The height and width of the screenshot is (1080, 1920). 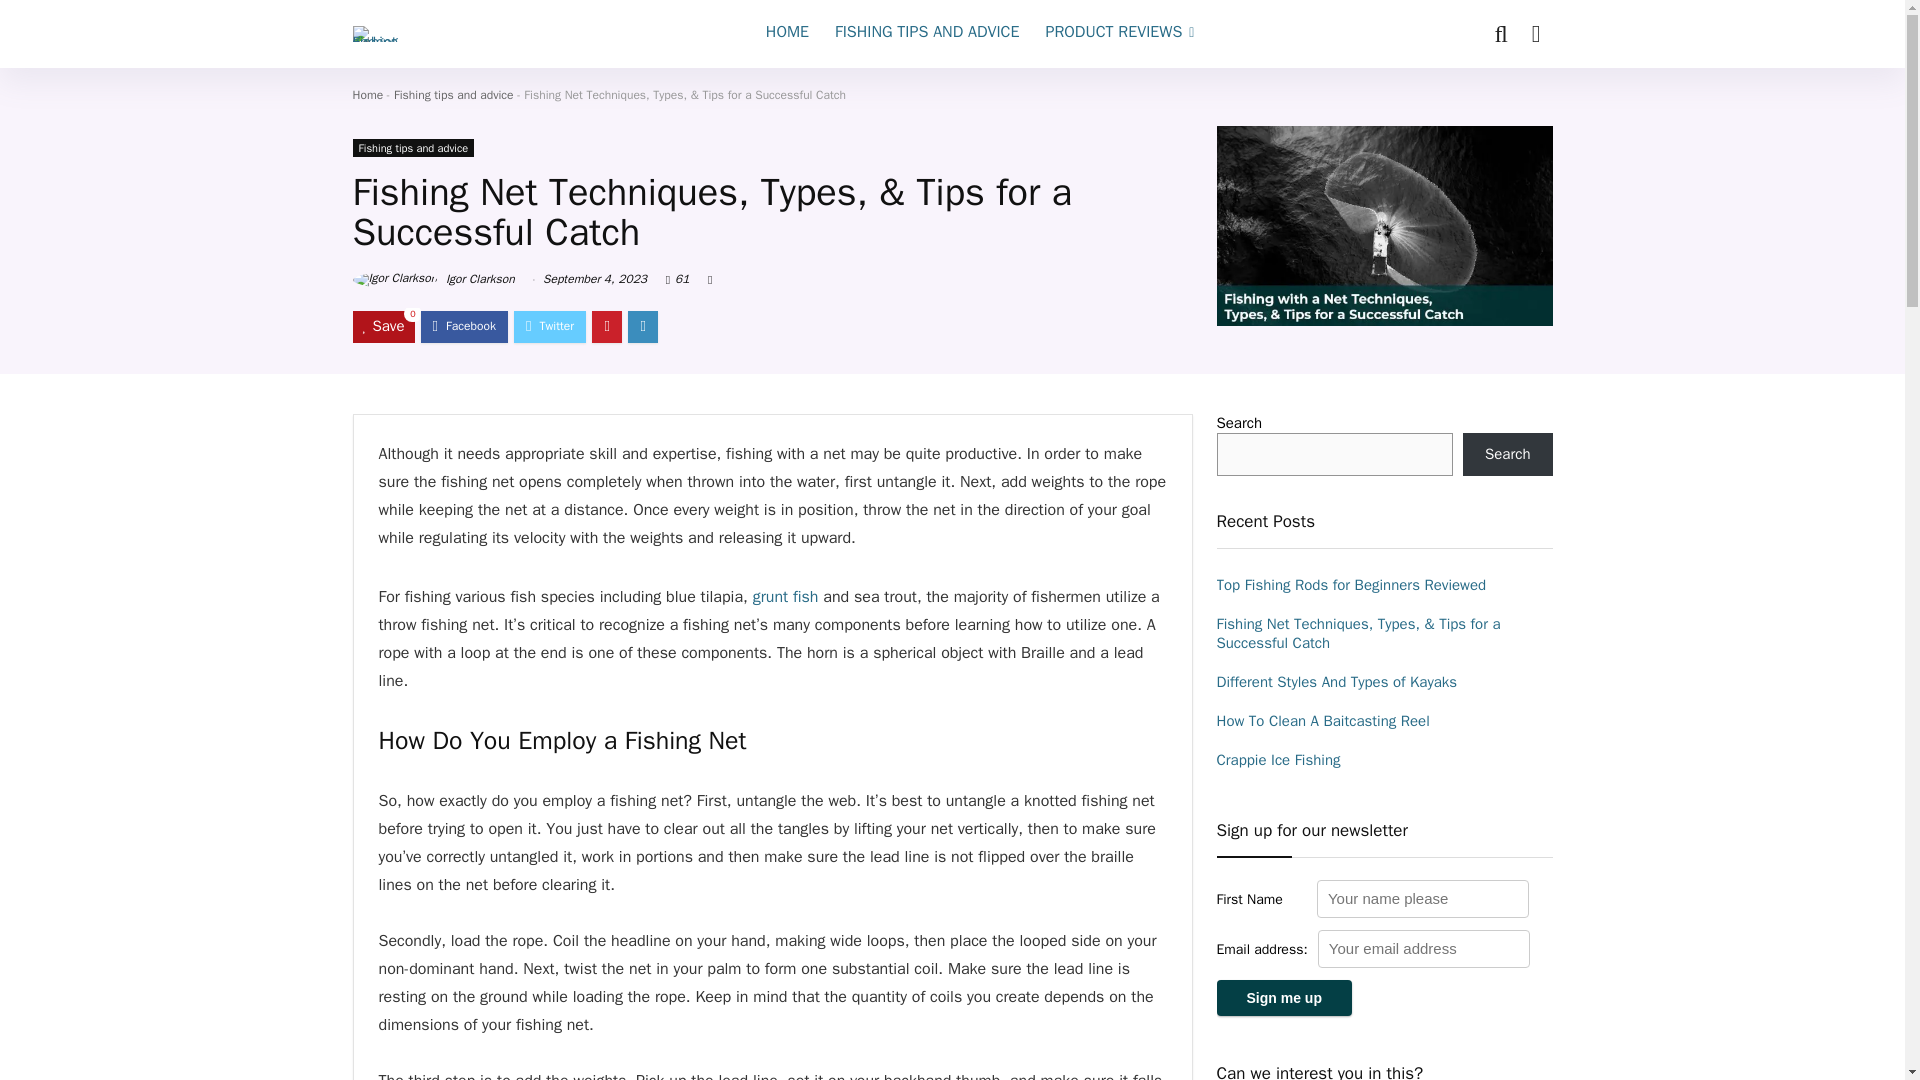 I want to click on HOME, so click(x=786, y=34).